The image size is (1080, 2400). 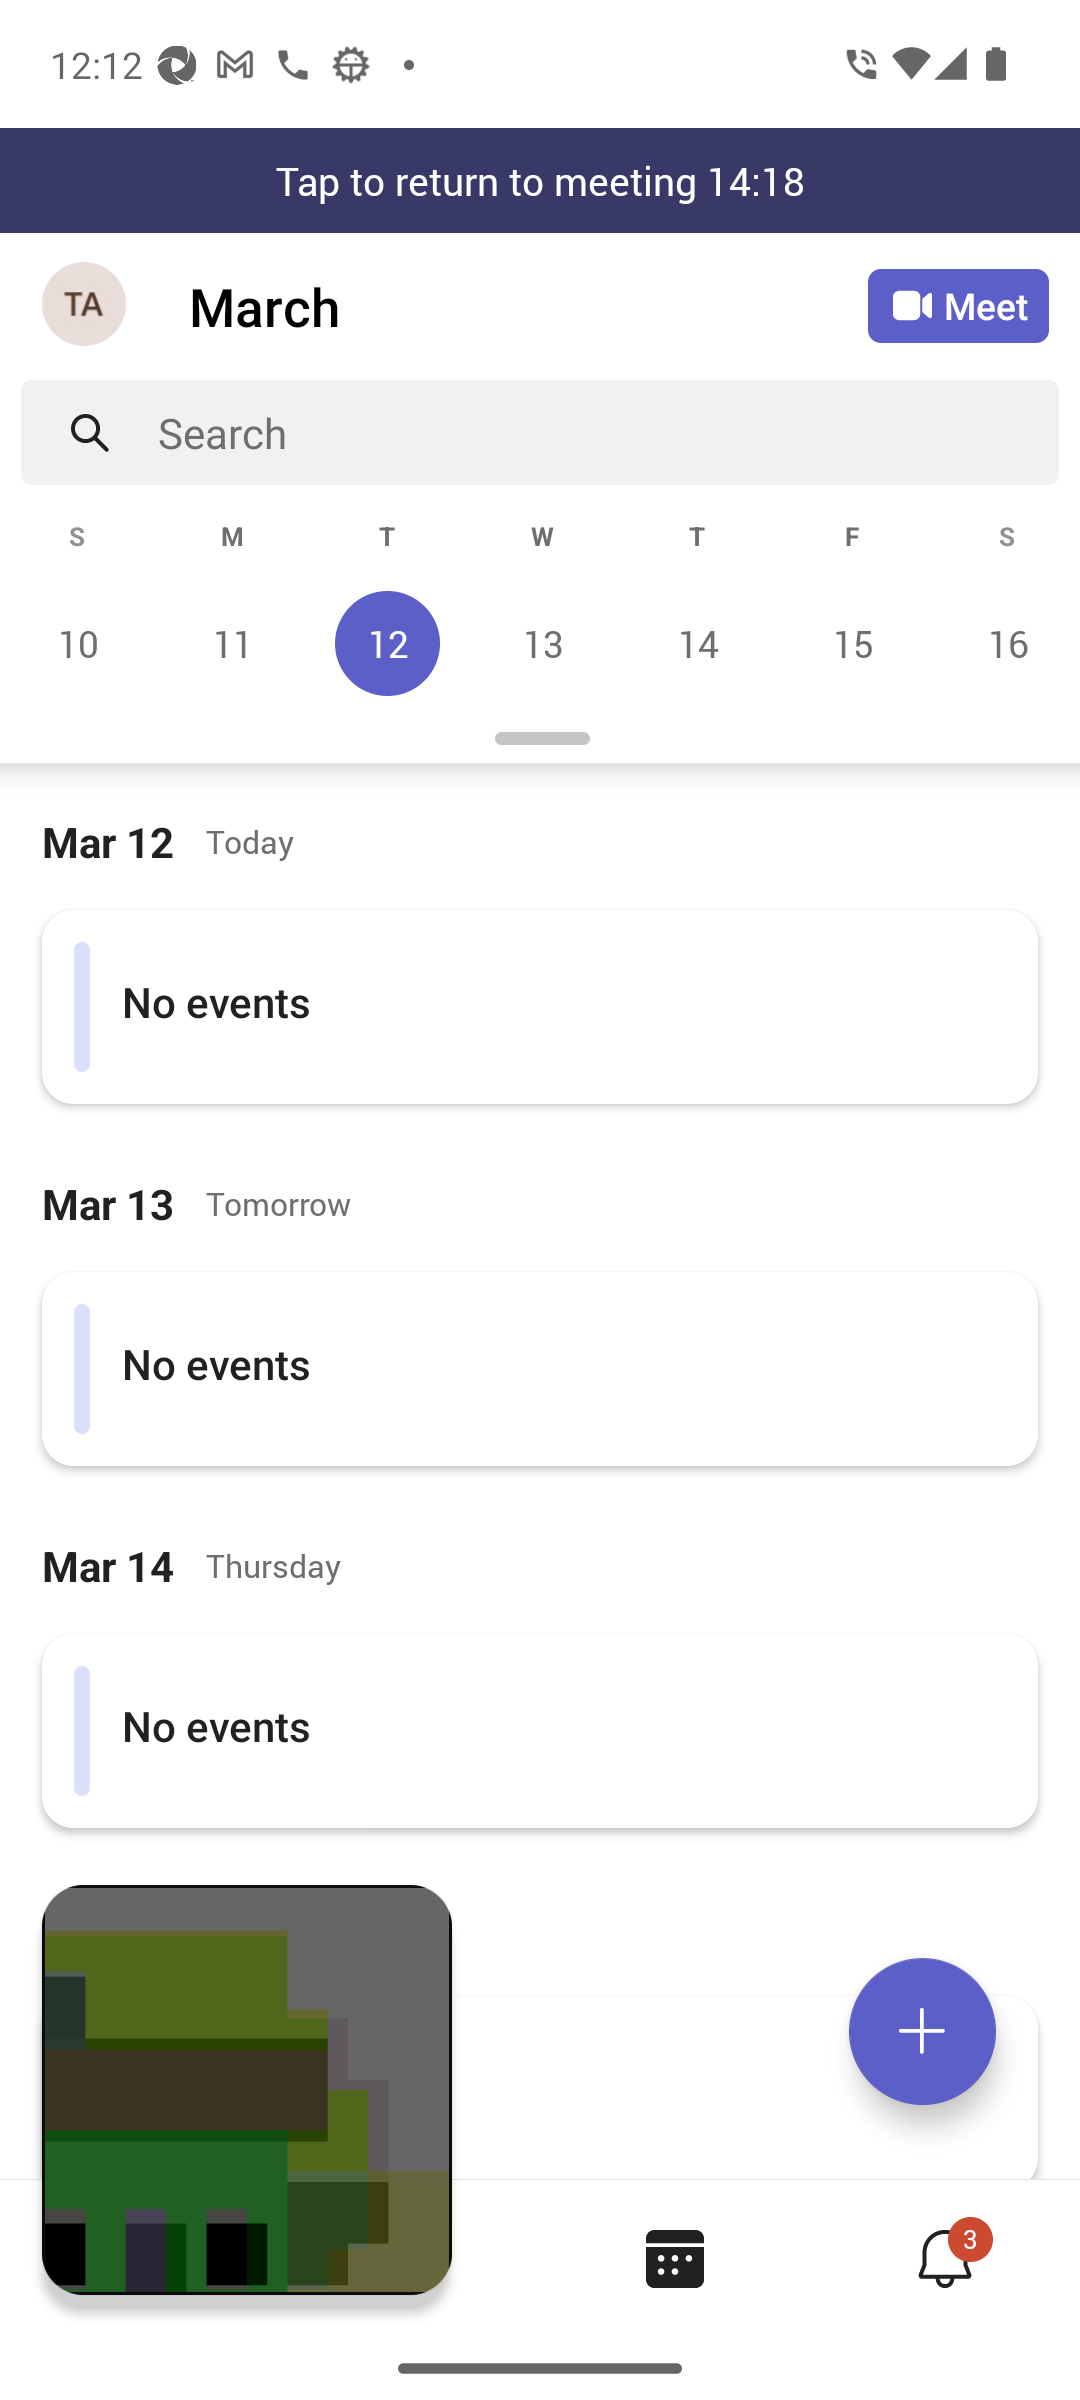 I want to click on Activity tab,4 of 4, not selected, 3 new 3, so click(x=944, y=2258).